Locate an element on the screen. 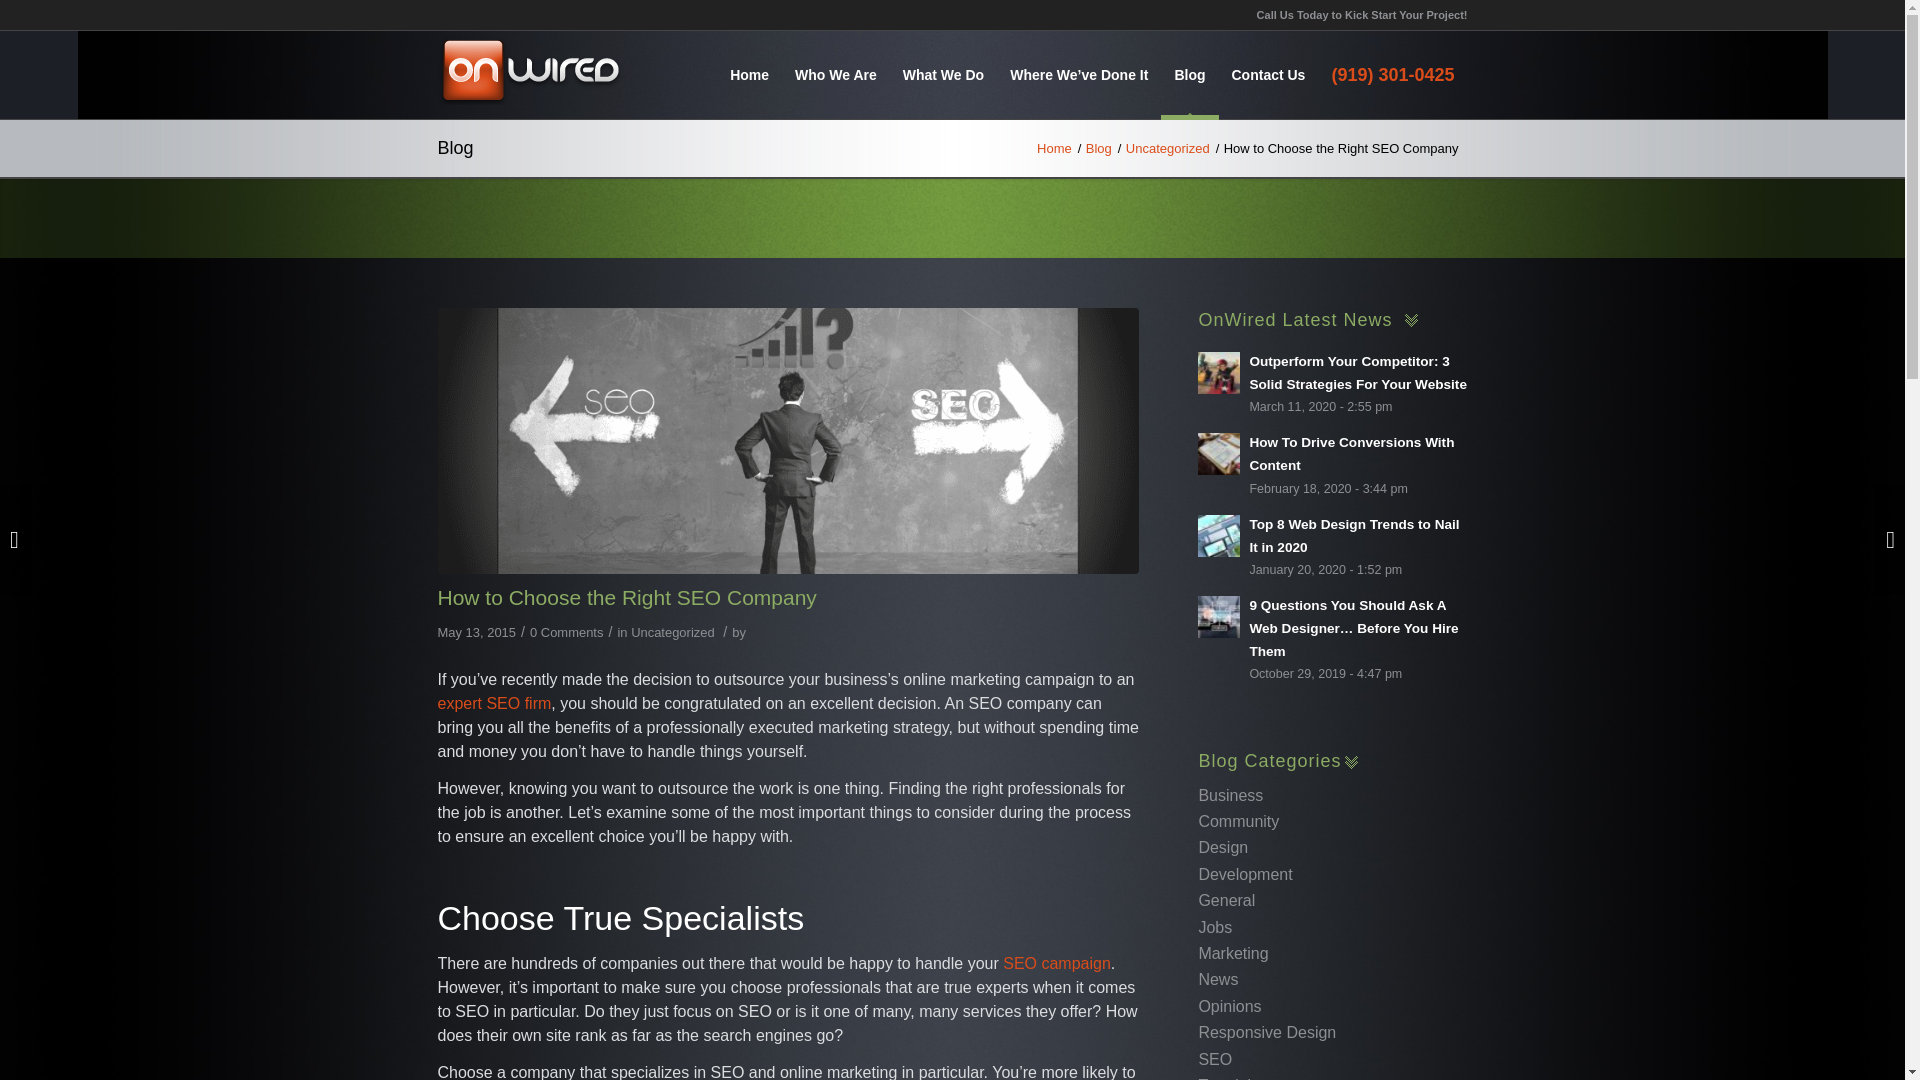 Image resolution: width=1920 pixels, height=1080 pixels. Blog is located at coordinates (1189, 74).